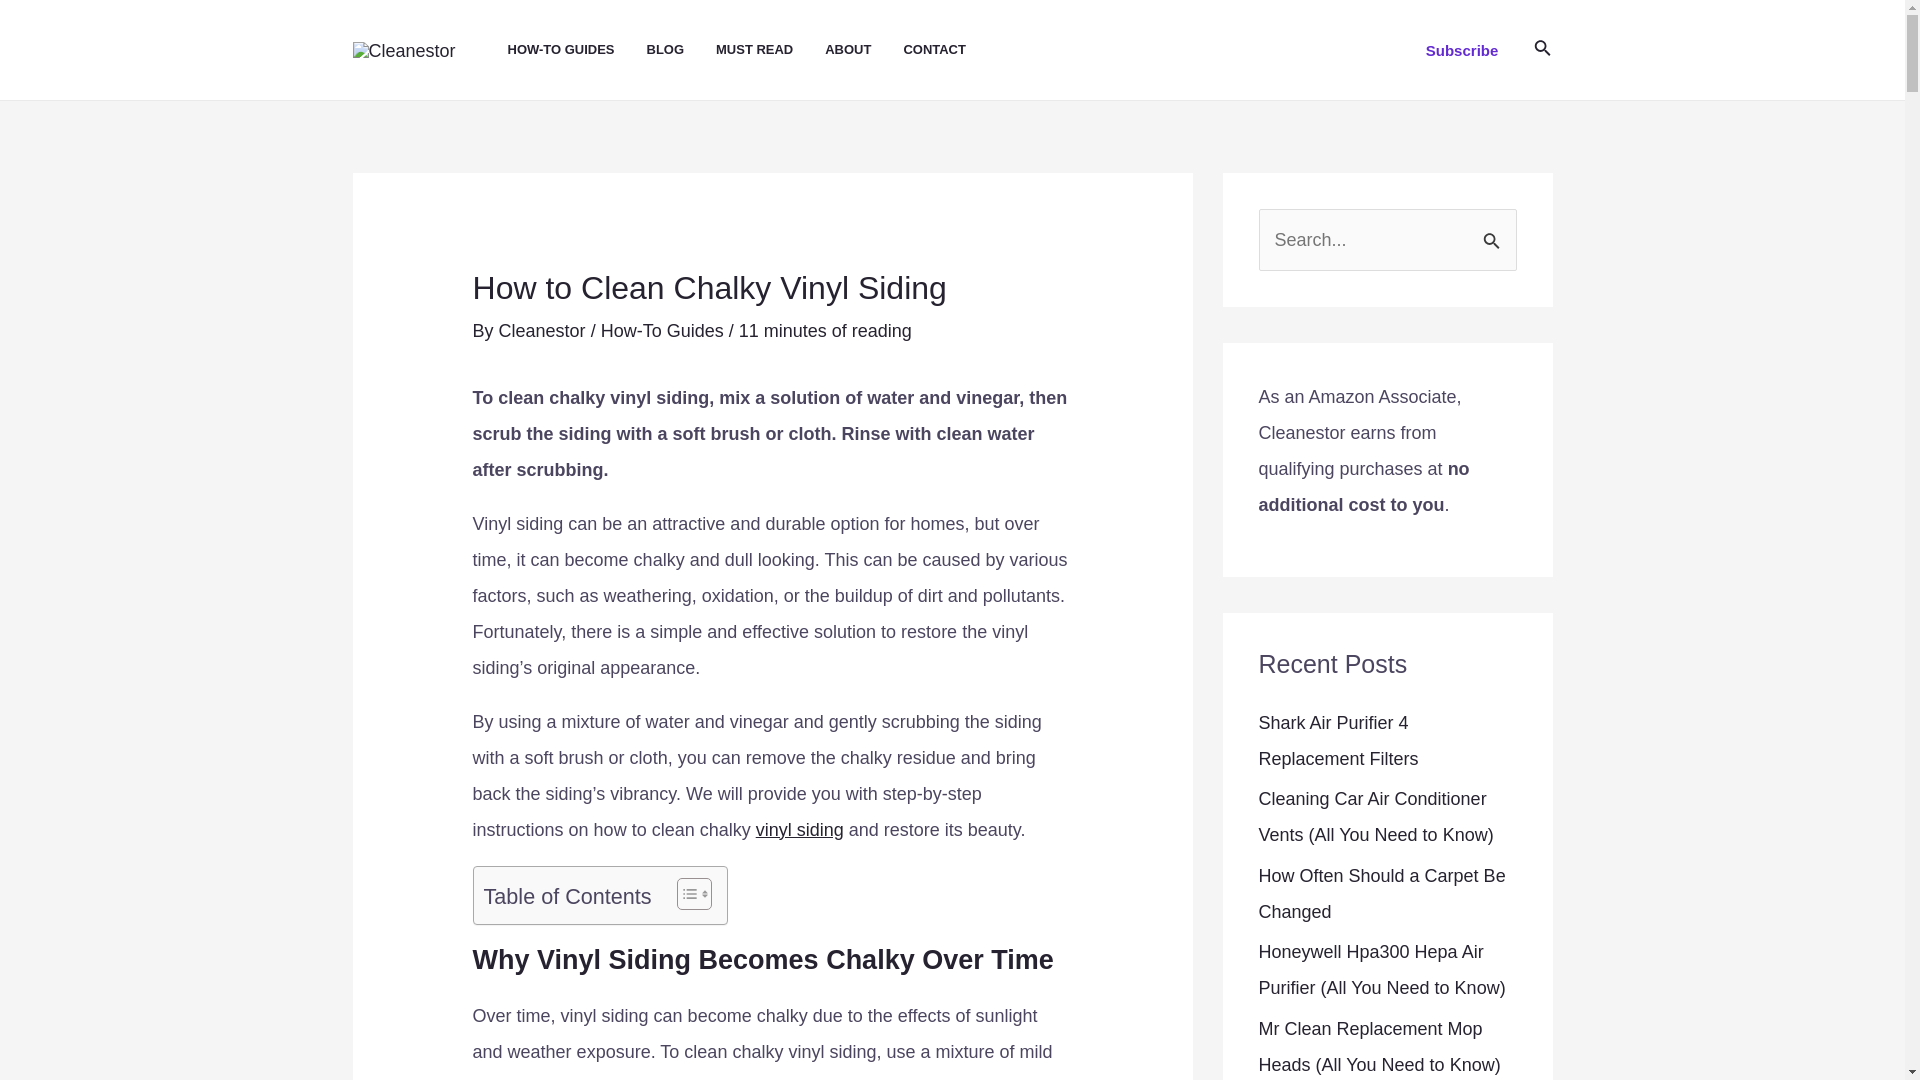  What do you see at coordinates (770, 50) in the screenshot?
I see `MUST READ` at bounding box center [770, 50].